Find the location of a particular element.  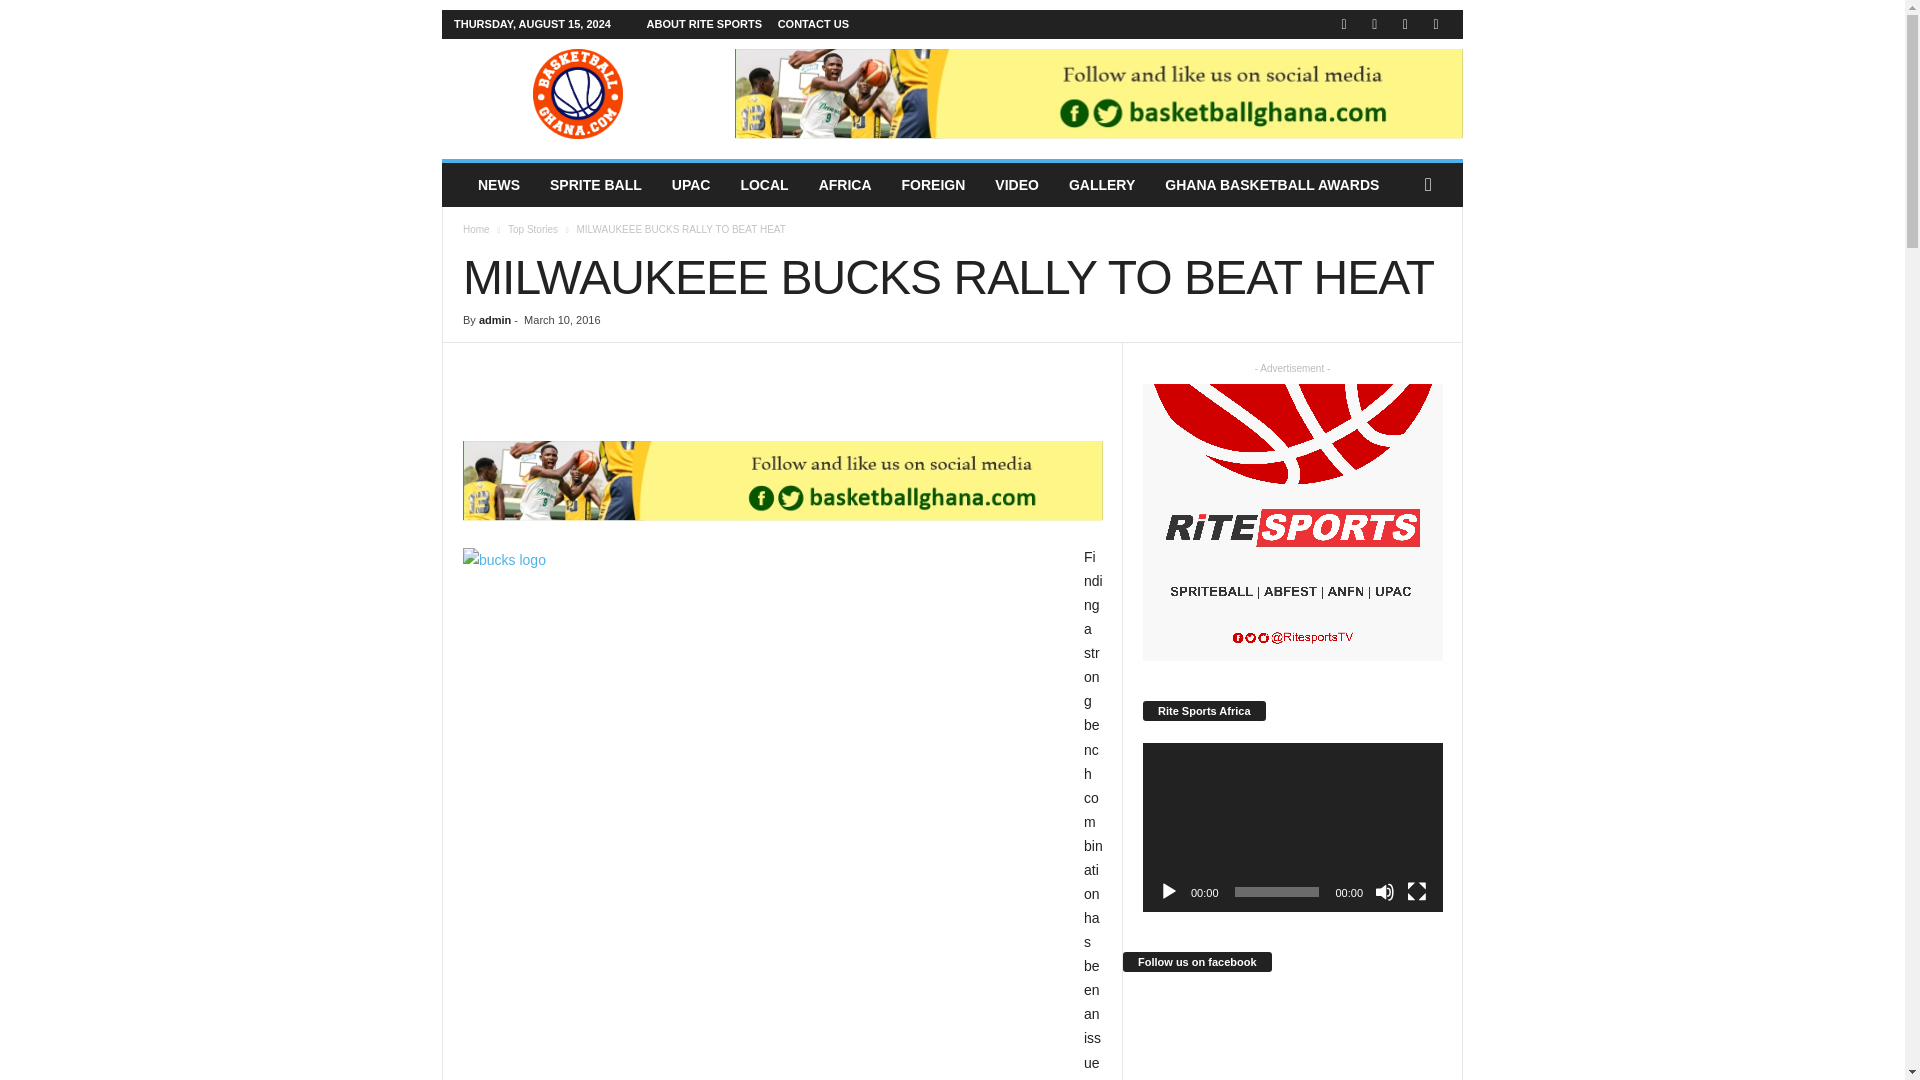

CONTACT US is located at coordinates (812, 24).